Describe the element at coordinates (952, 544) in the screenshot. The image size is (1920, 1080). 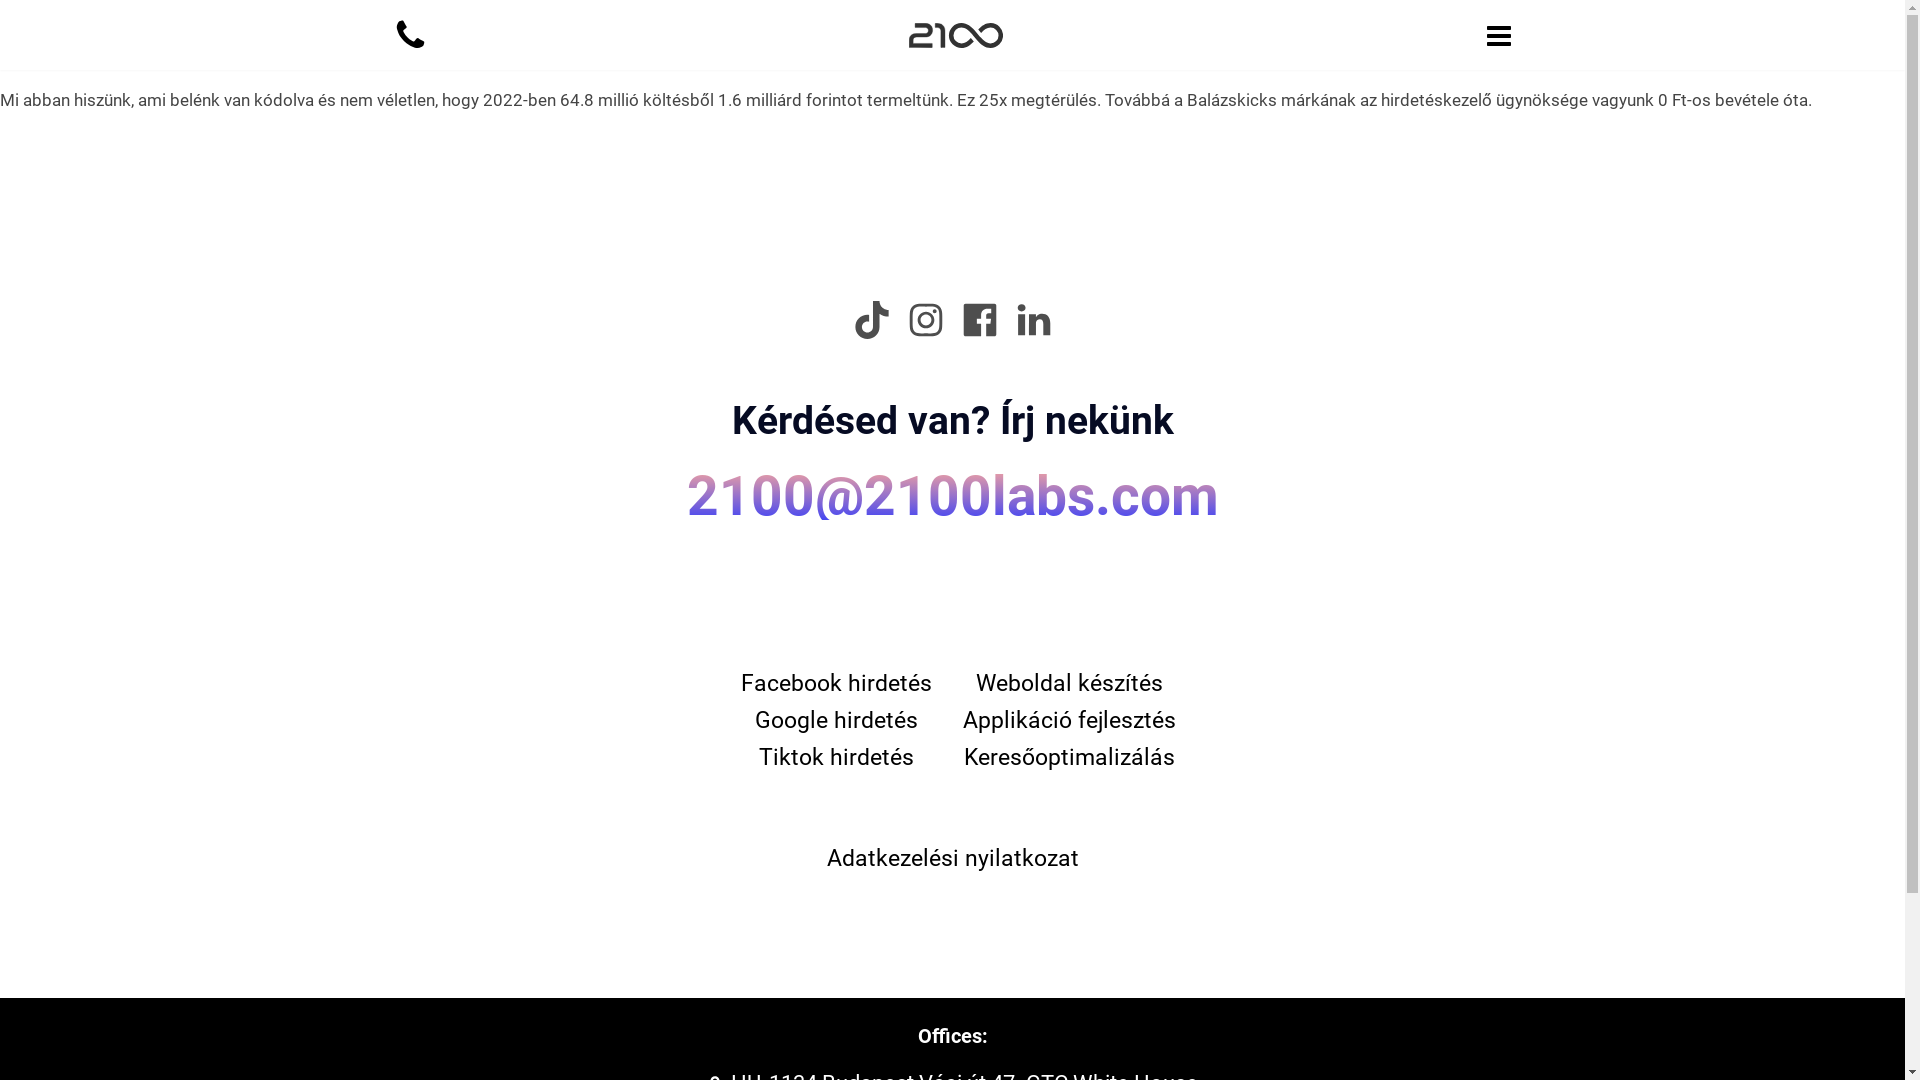
I see `2100@2100labs.com` at that location.